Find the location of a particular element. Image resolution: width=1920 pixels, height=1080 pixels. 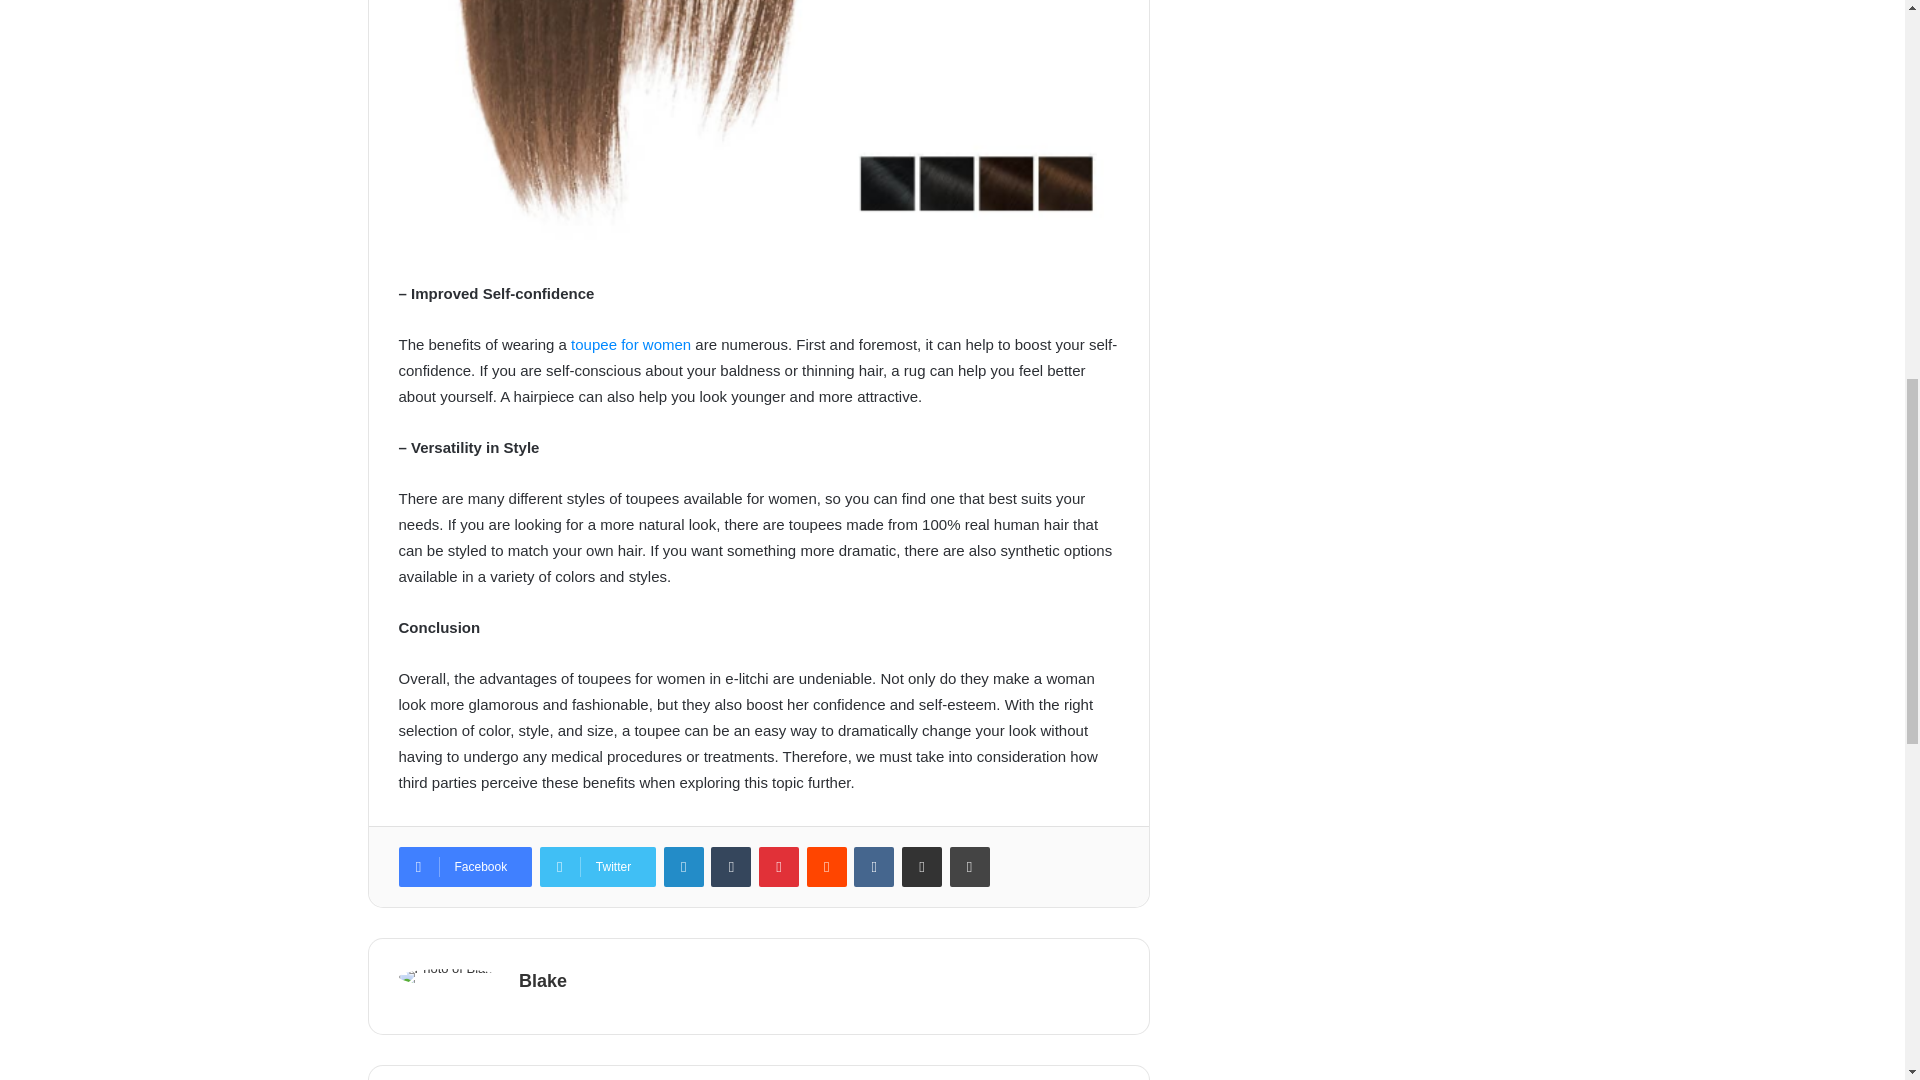

LinkedIn is located at coordinates (684, 866).